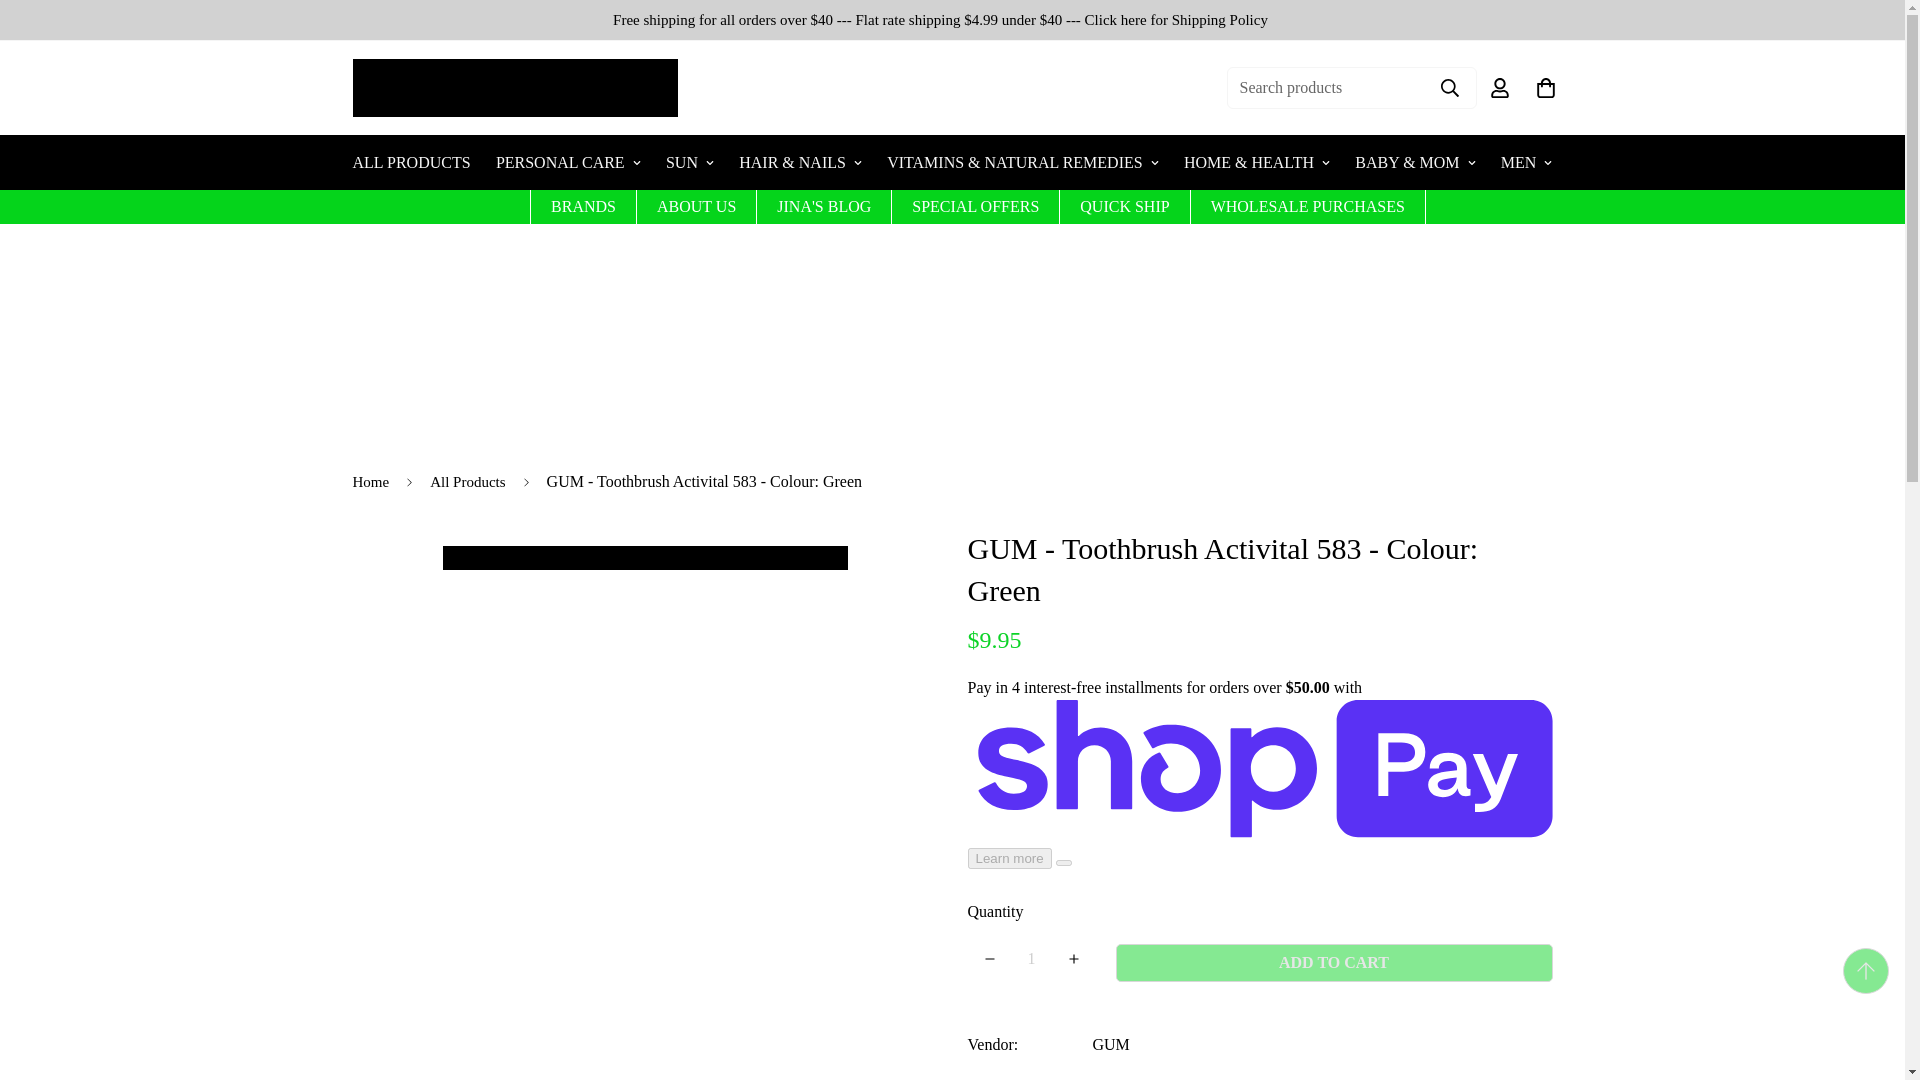  I want to click on Pharmarcie.com, so click(514, 88).